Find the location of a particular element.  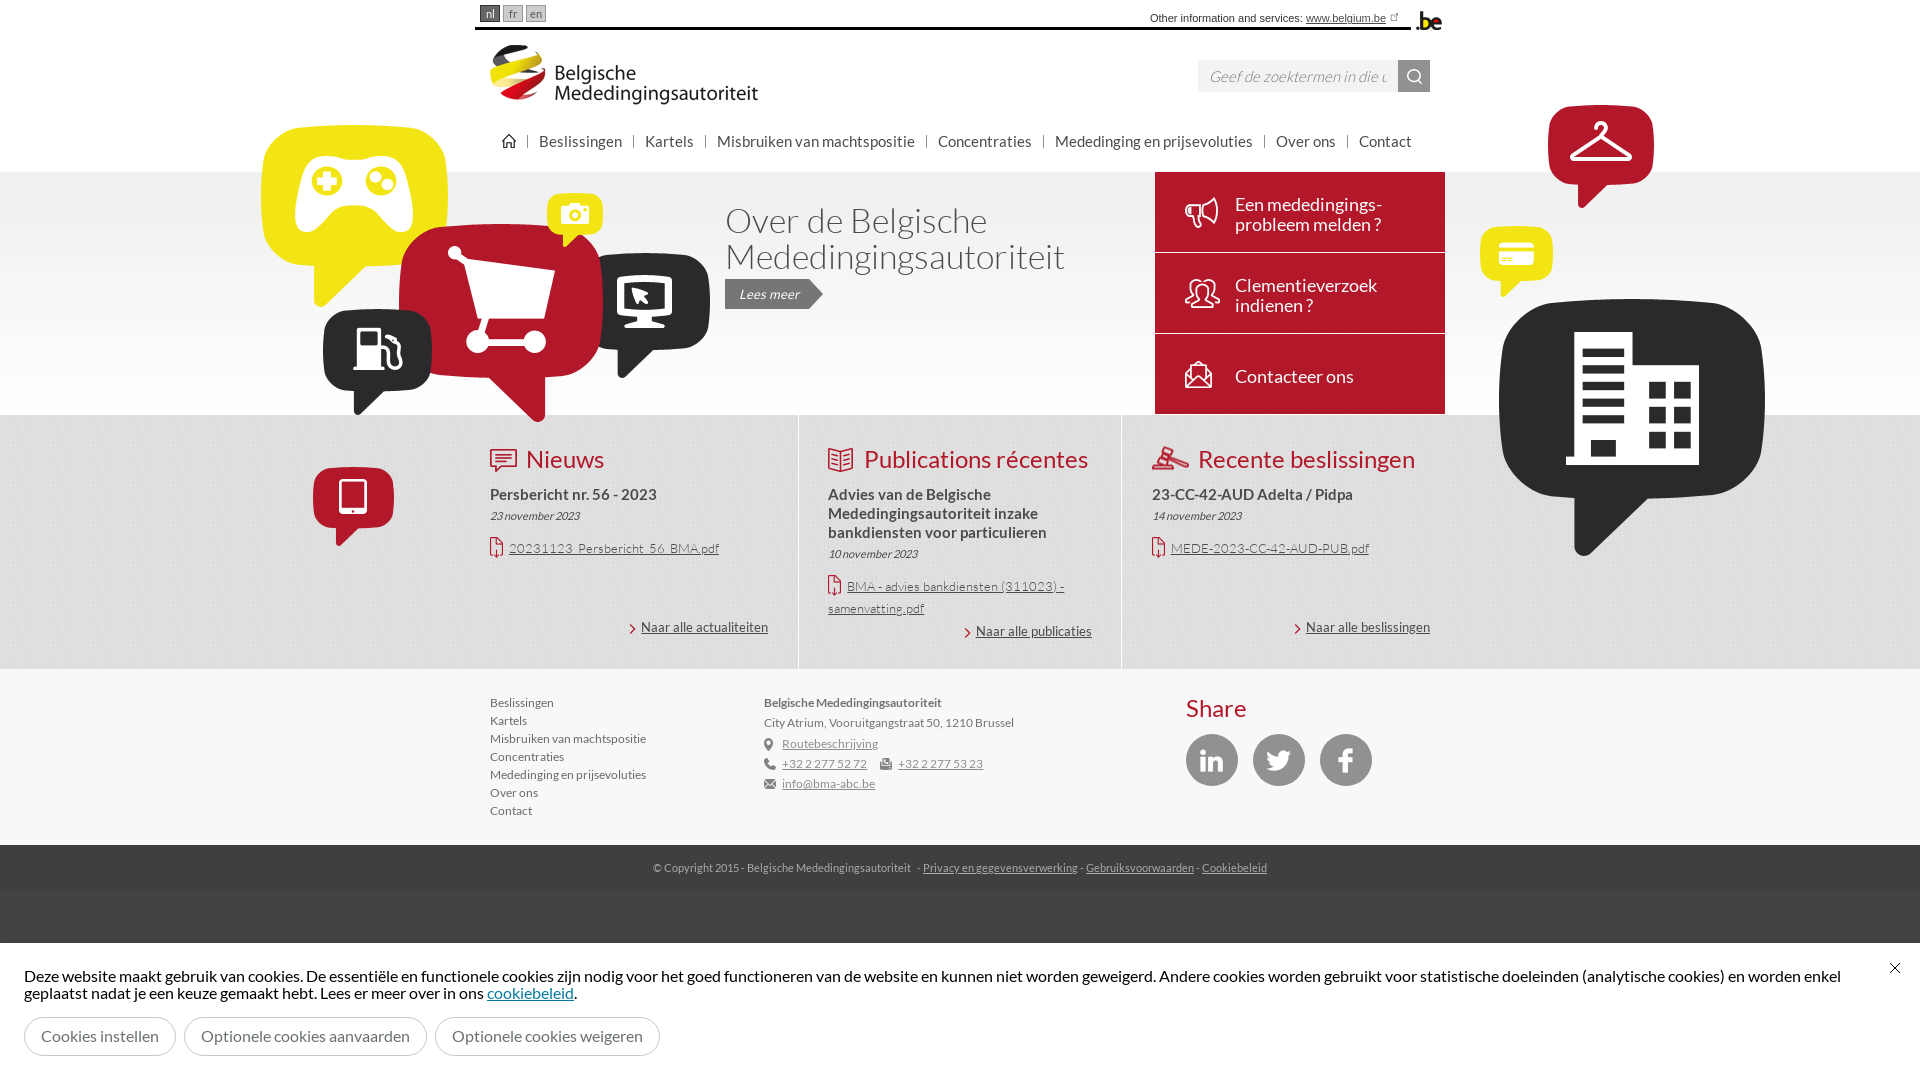

fr is located at coordinates (513, 14).